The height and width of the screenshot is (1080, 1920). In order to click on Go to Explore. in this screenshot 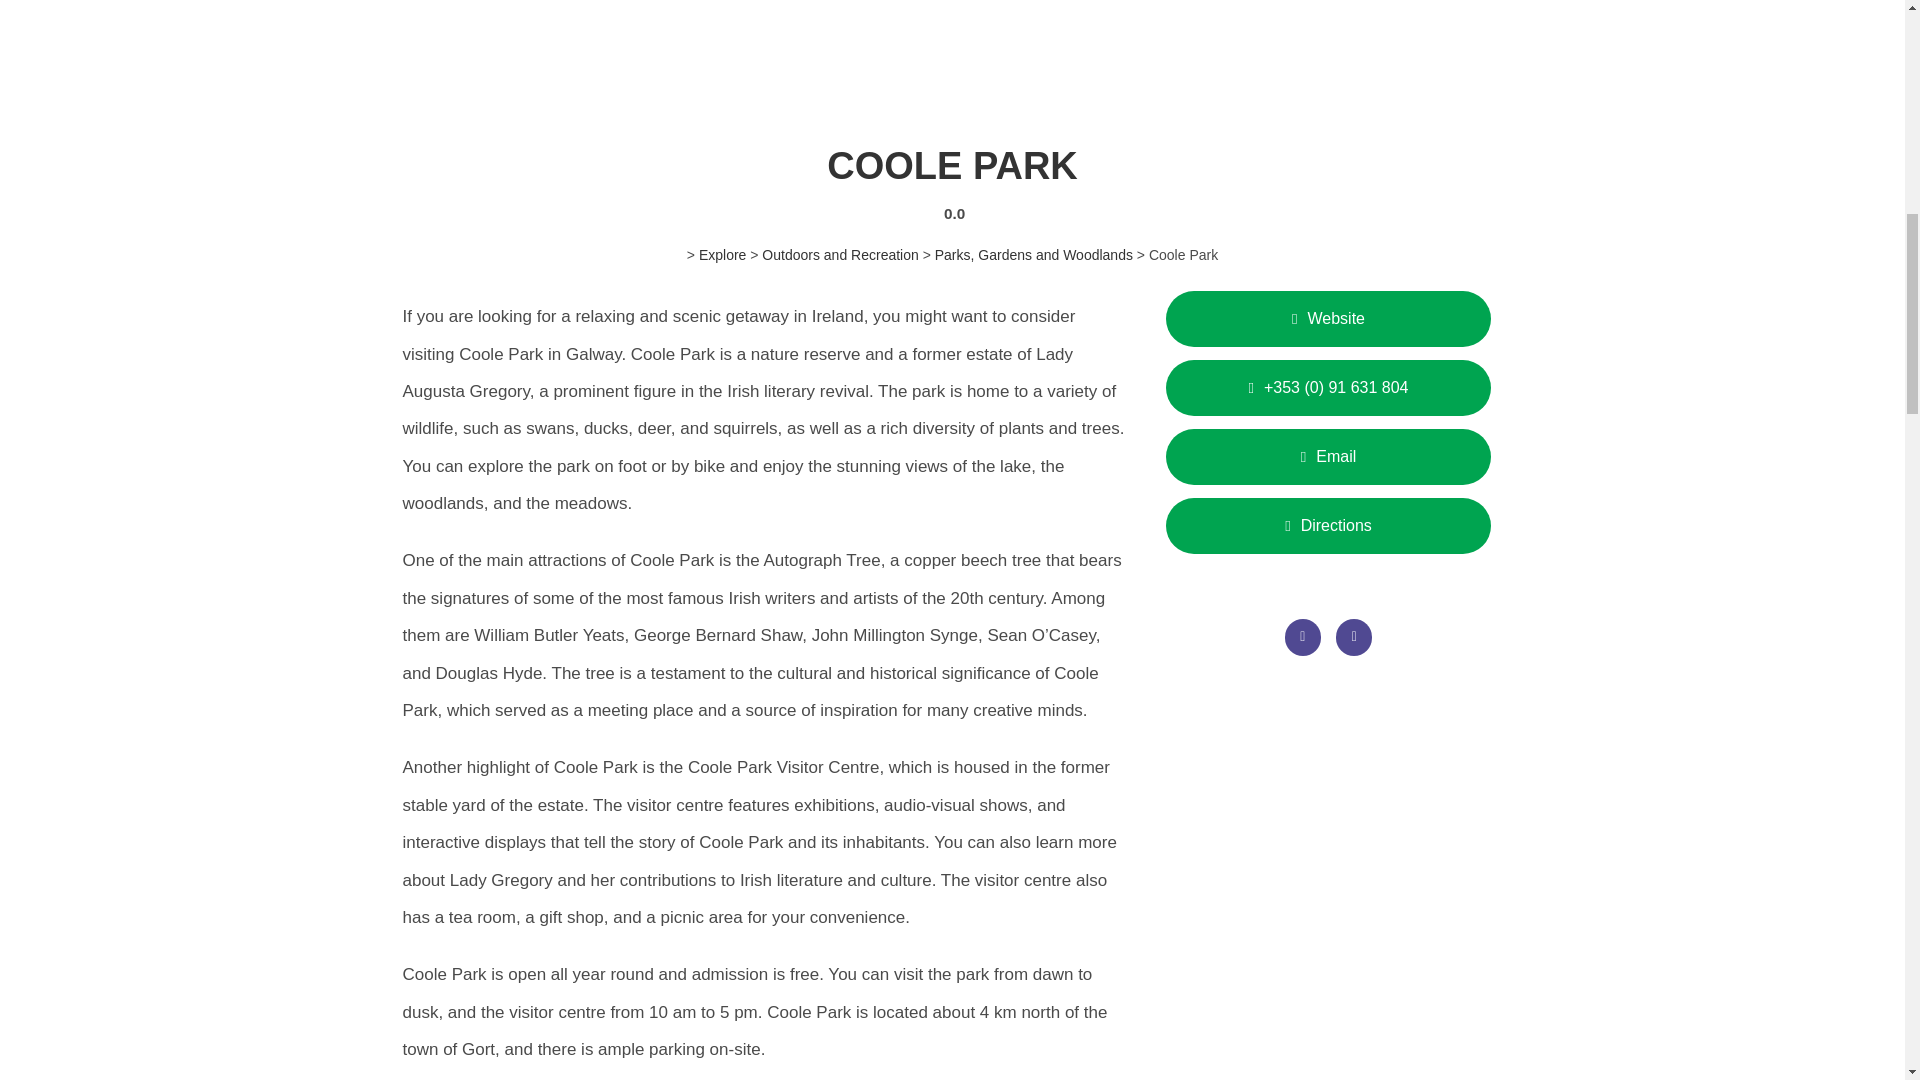, I will do `click(722, 255)`.